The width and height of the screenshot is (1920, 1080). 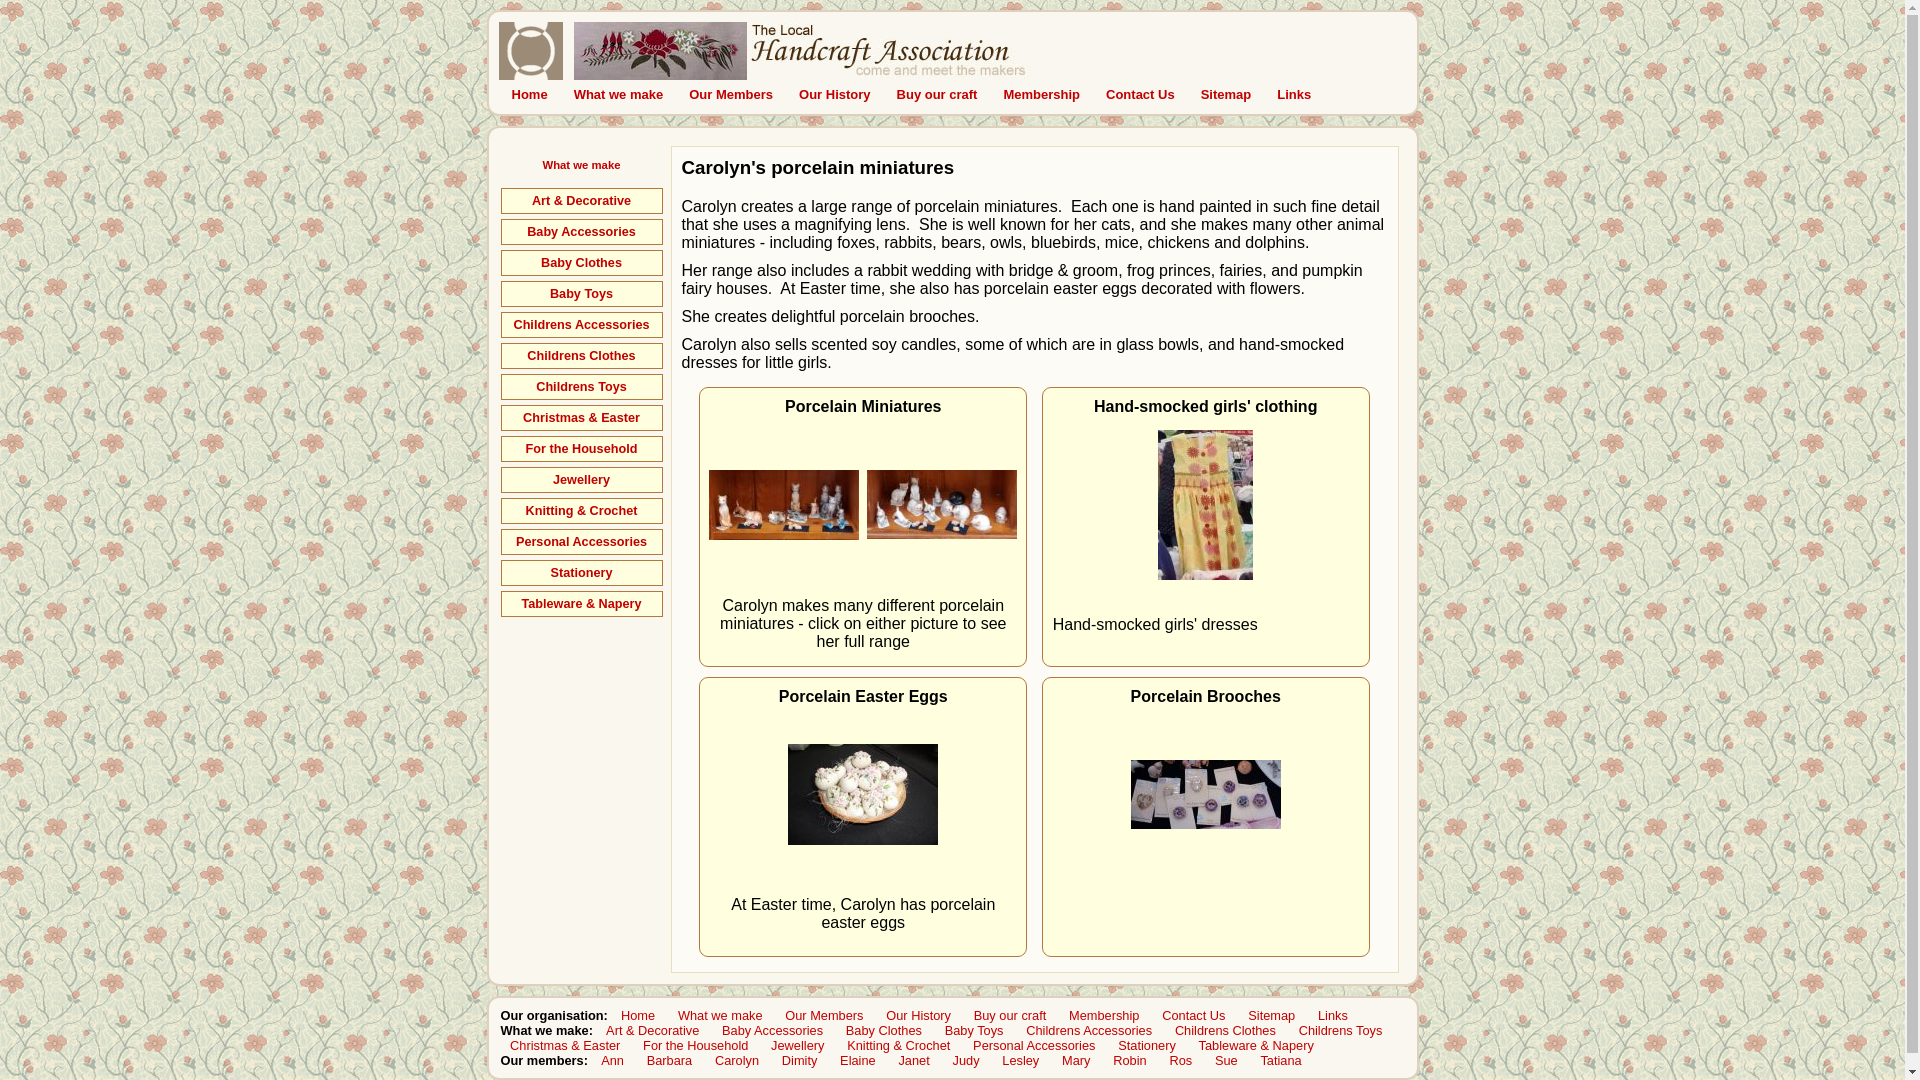 What do you see at coordinates (582, 165) in the screenshot?
I see `What we make` at bounding box center [582, 165].